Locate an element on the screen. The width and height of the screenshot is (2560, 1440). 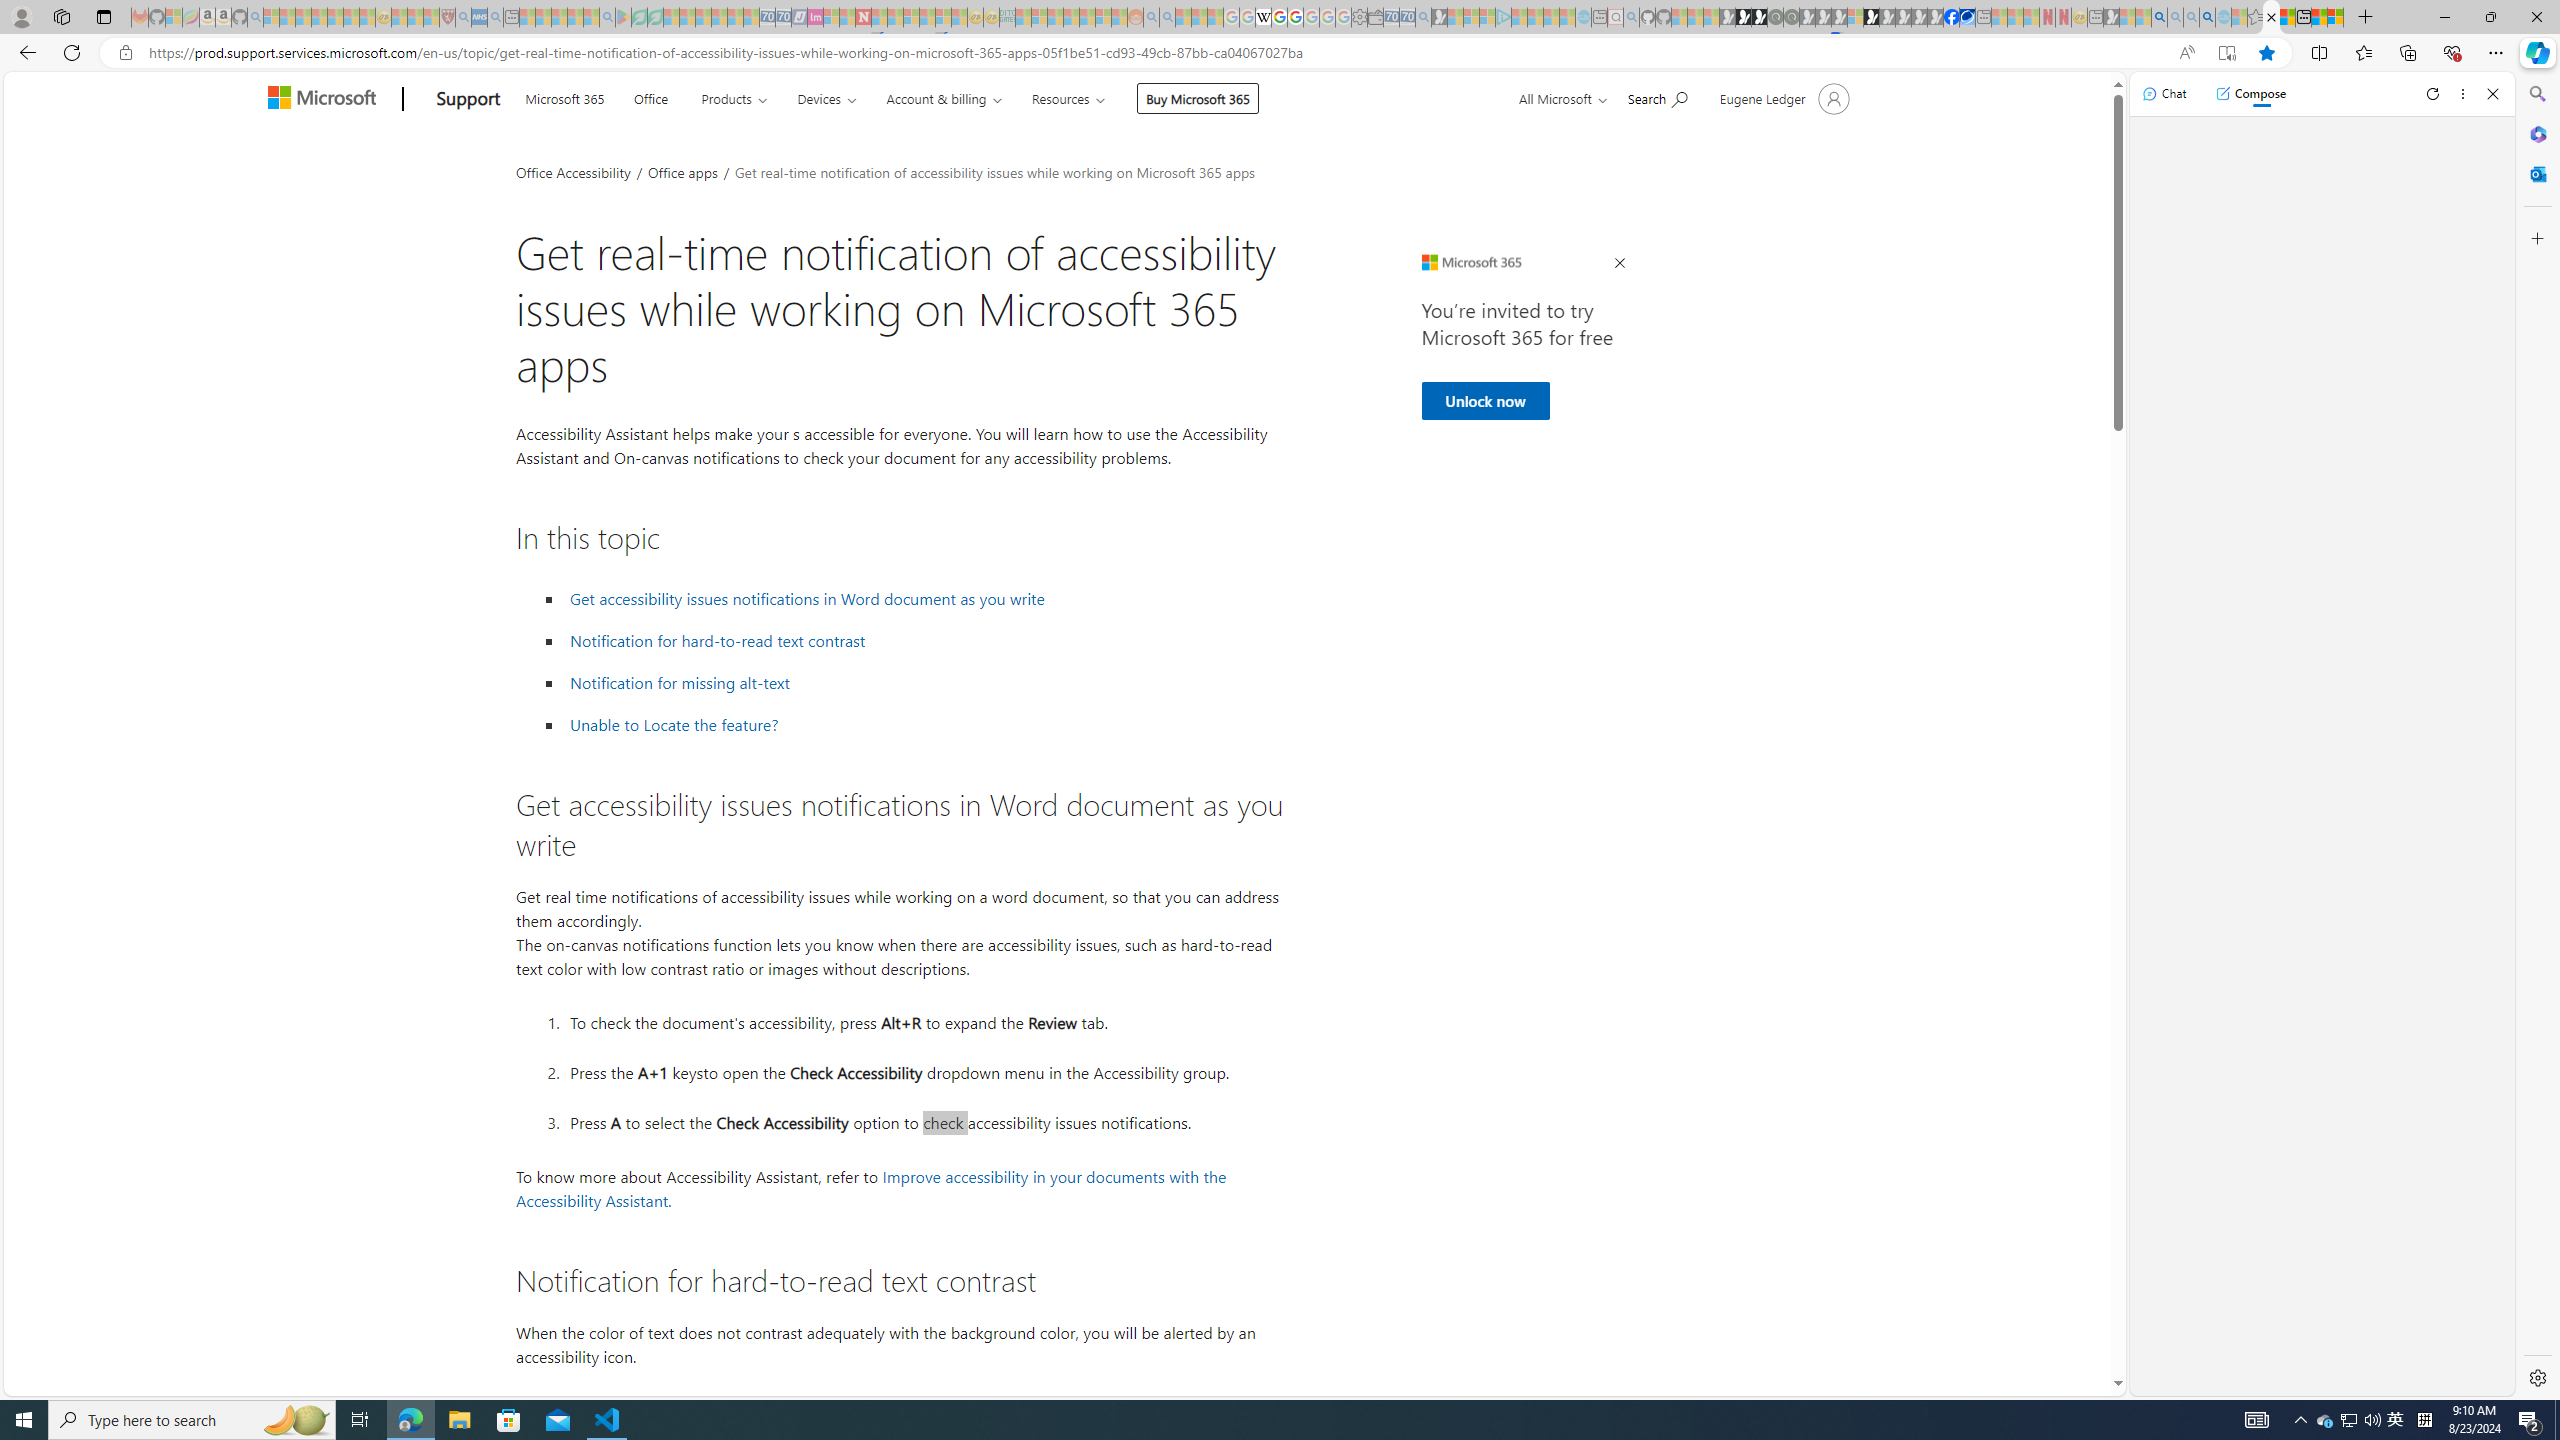
AirNow.gov is located at coordinates (1967, 17).